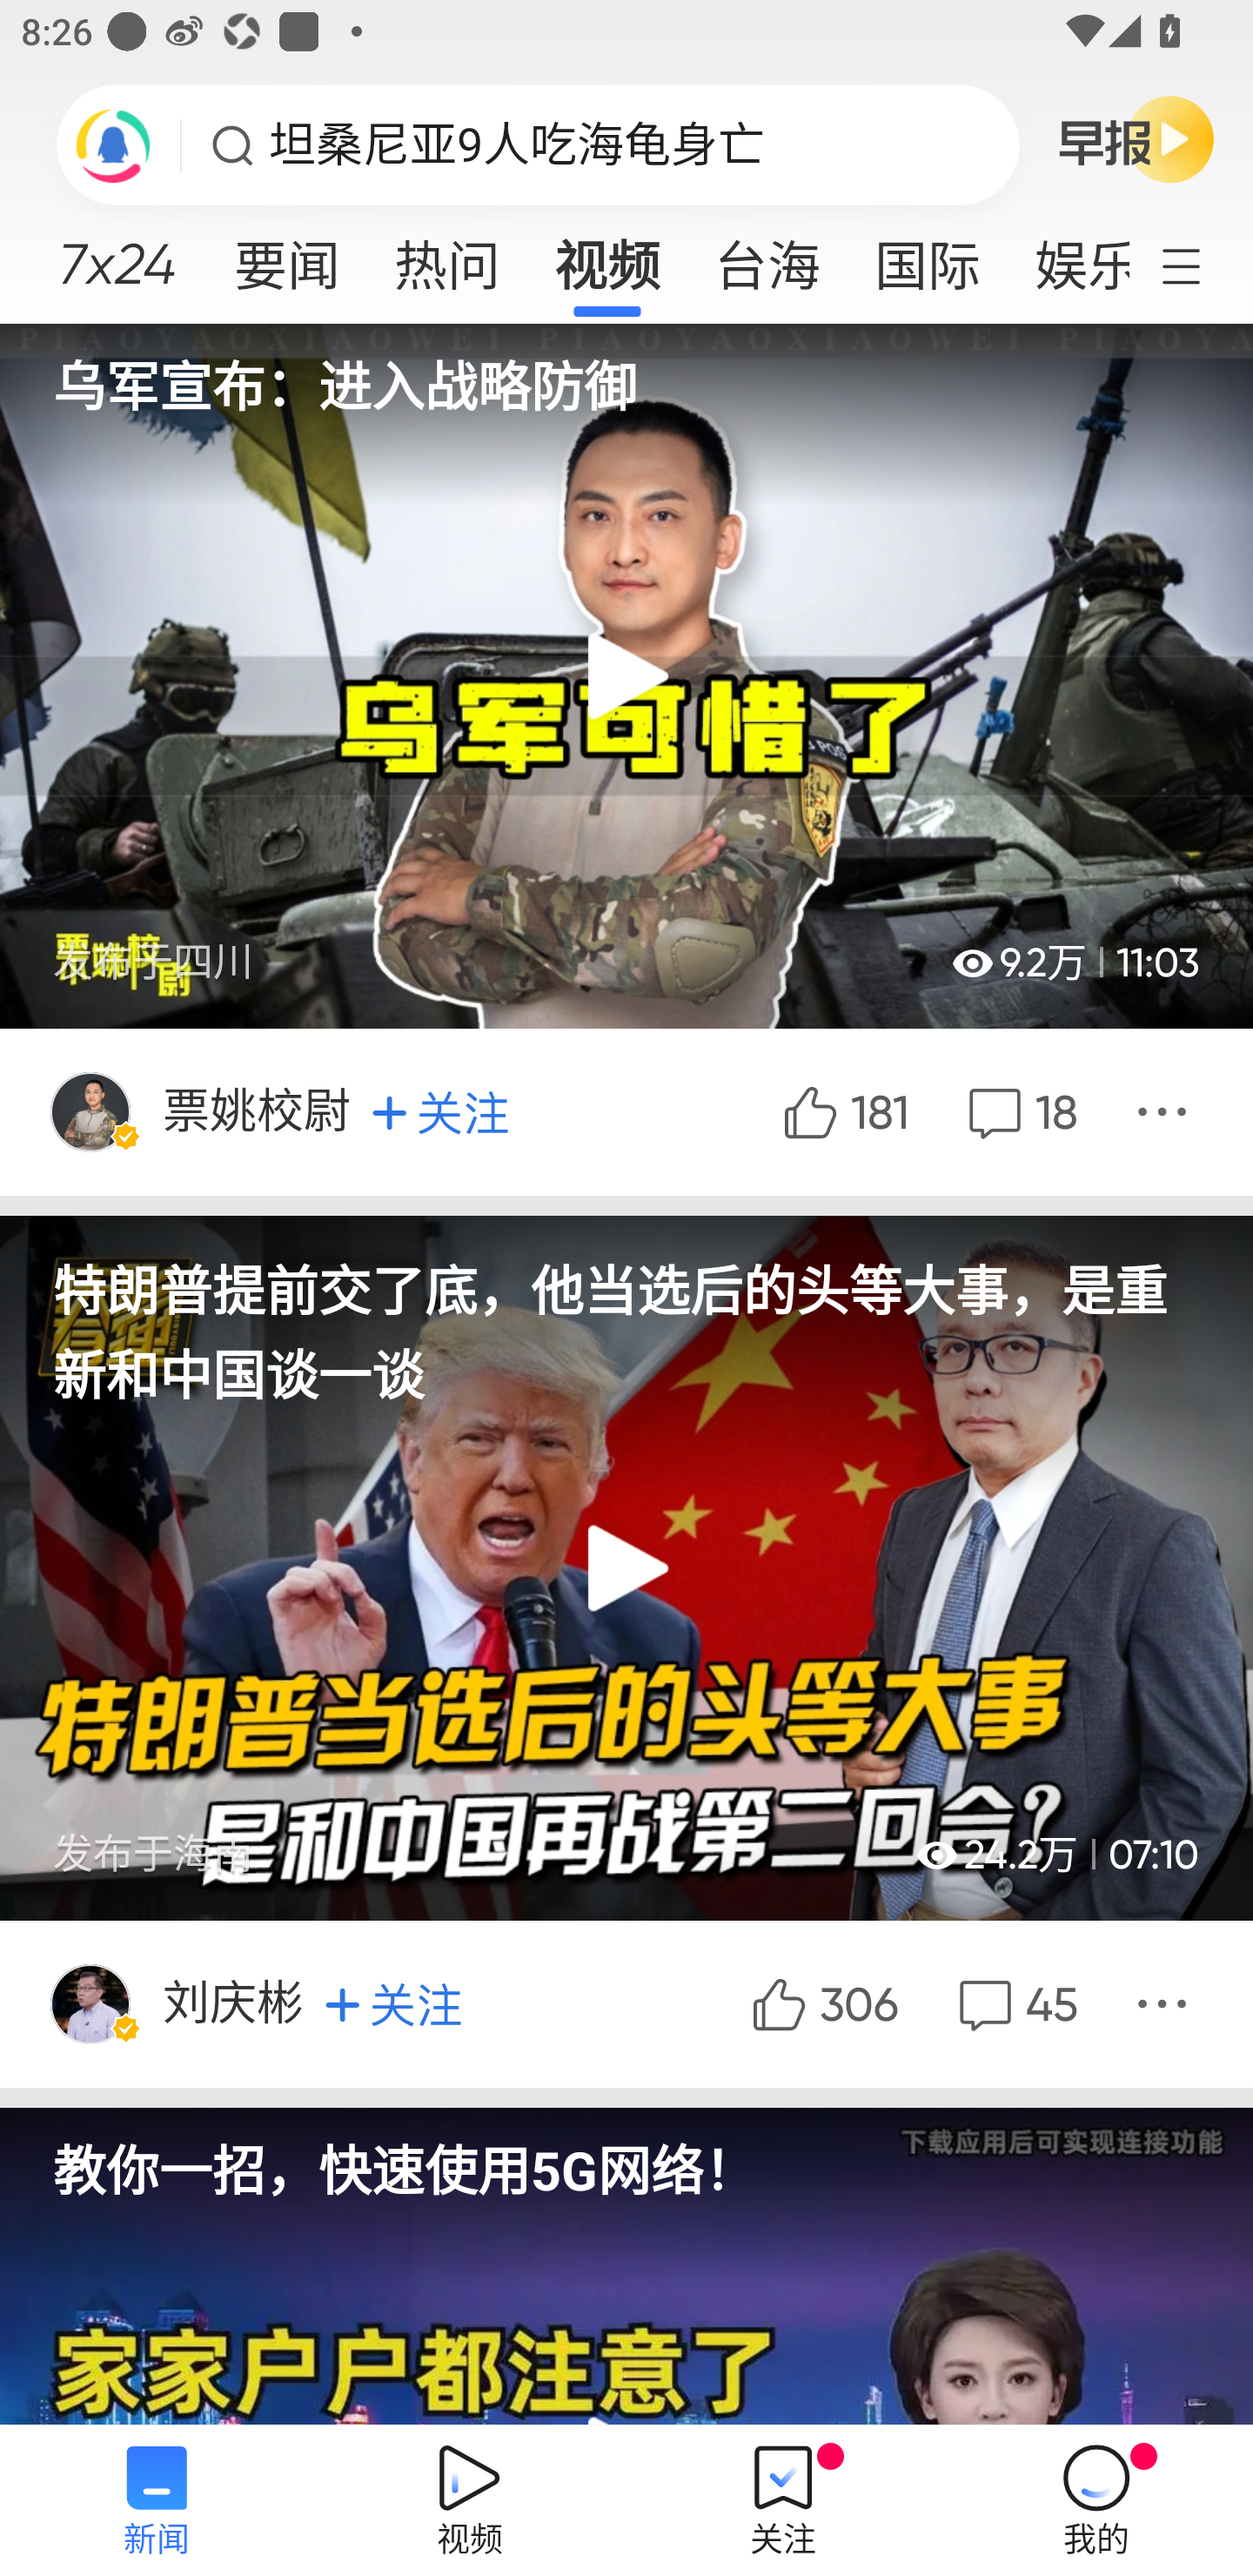 This screenshot has height=2576, width=1253. What do you see at coordinates (822, 2003) in the screenshot?
I see `306赞` at bounding box center [822, 2003].